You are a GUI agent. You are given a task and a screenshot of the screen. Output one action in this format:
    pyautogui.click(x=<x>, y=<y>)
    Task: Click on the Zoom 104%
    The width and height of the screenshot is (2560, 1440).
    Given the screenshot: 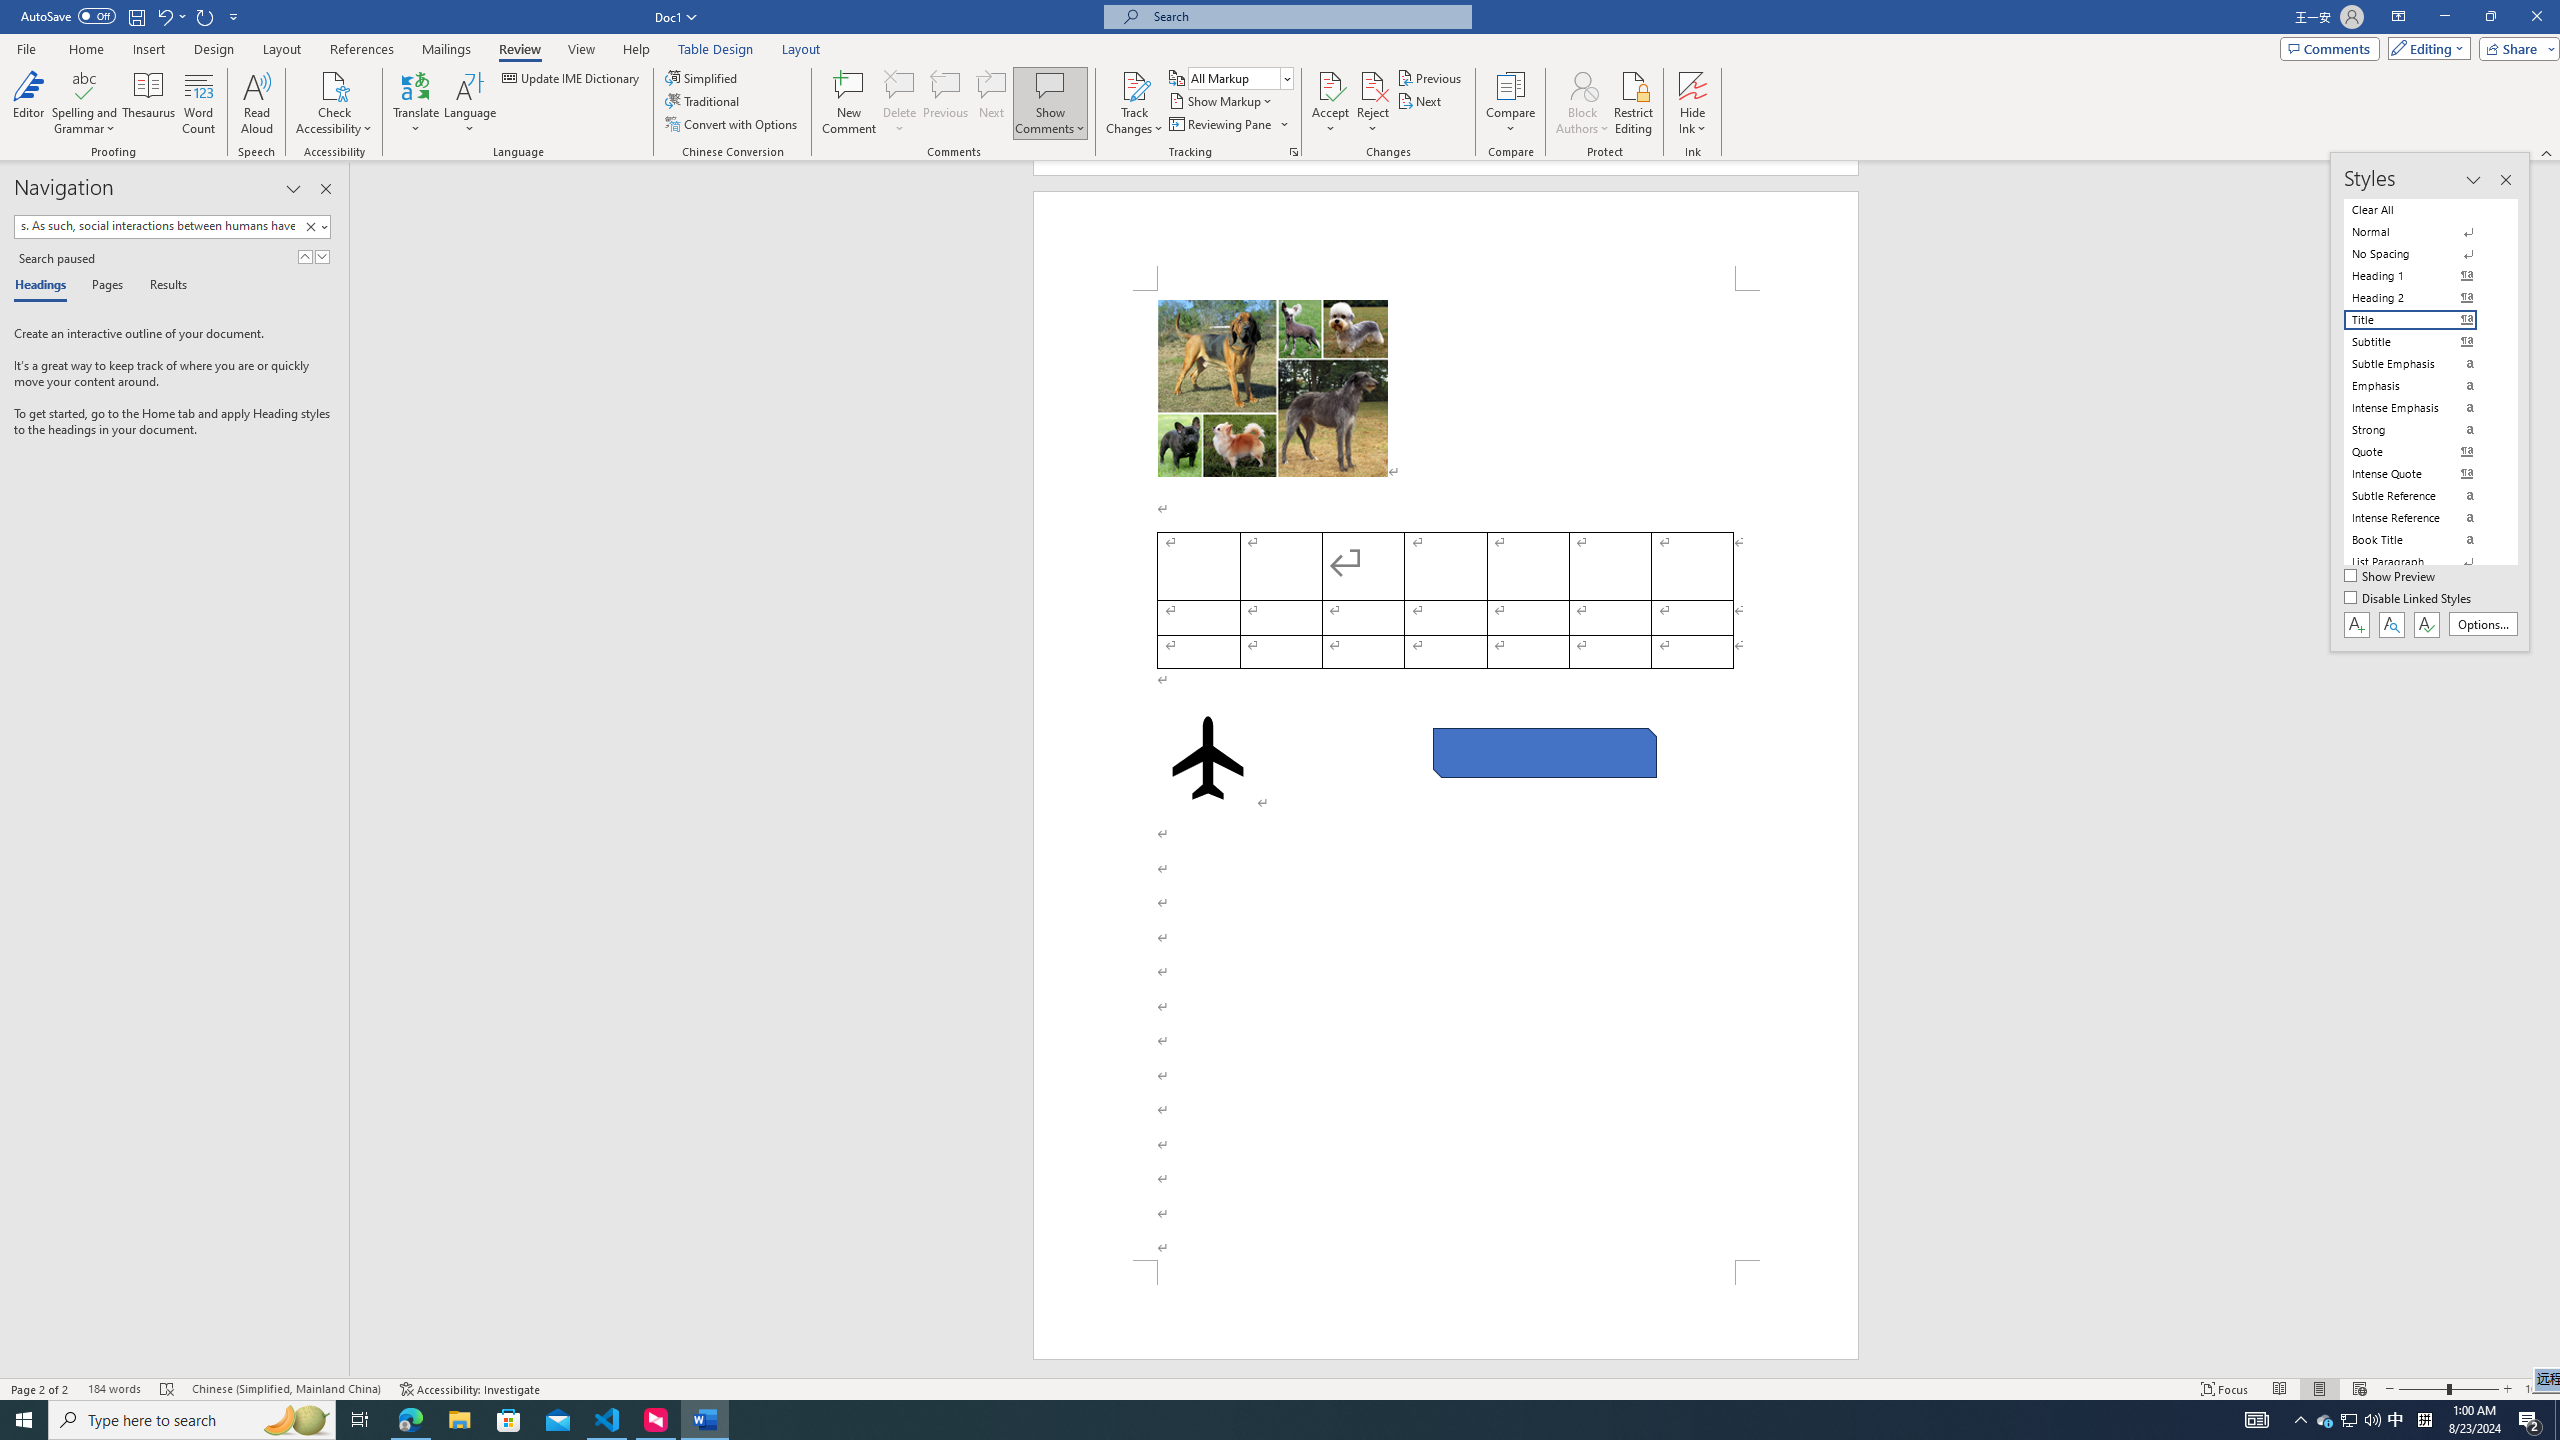 What is the action you would take?
    pyautogui.click(x=2538, y=1389)
    